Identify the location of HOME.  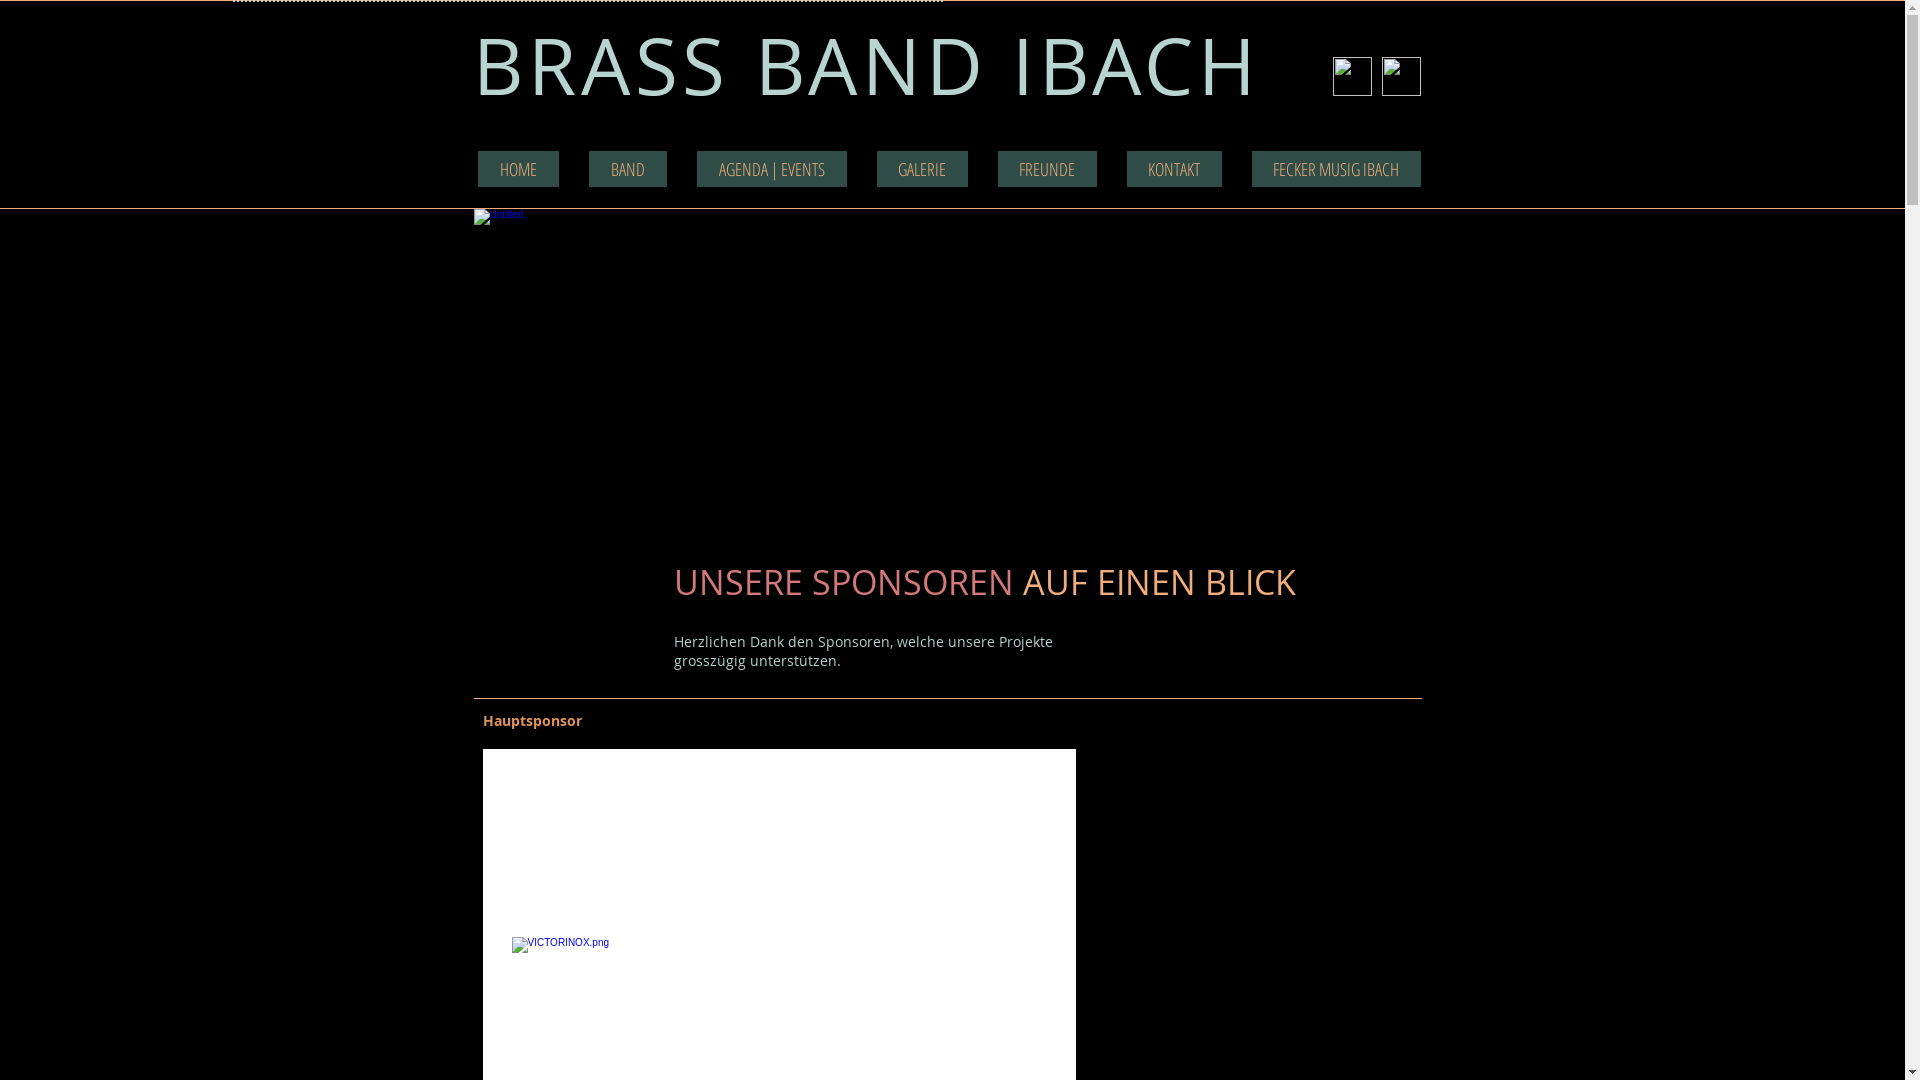
(518, 168).